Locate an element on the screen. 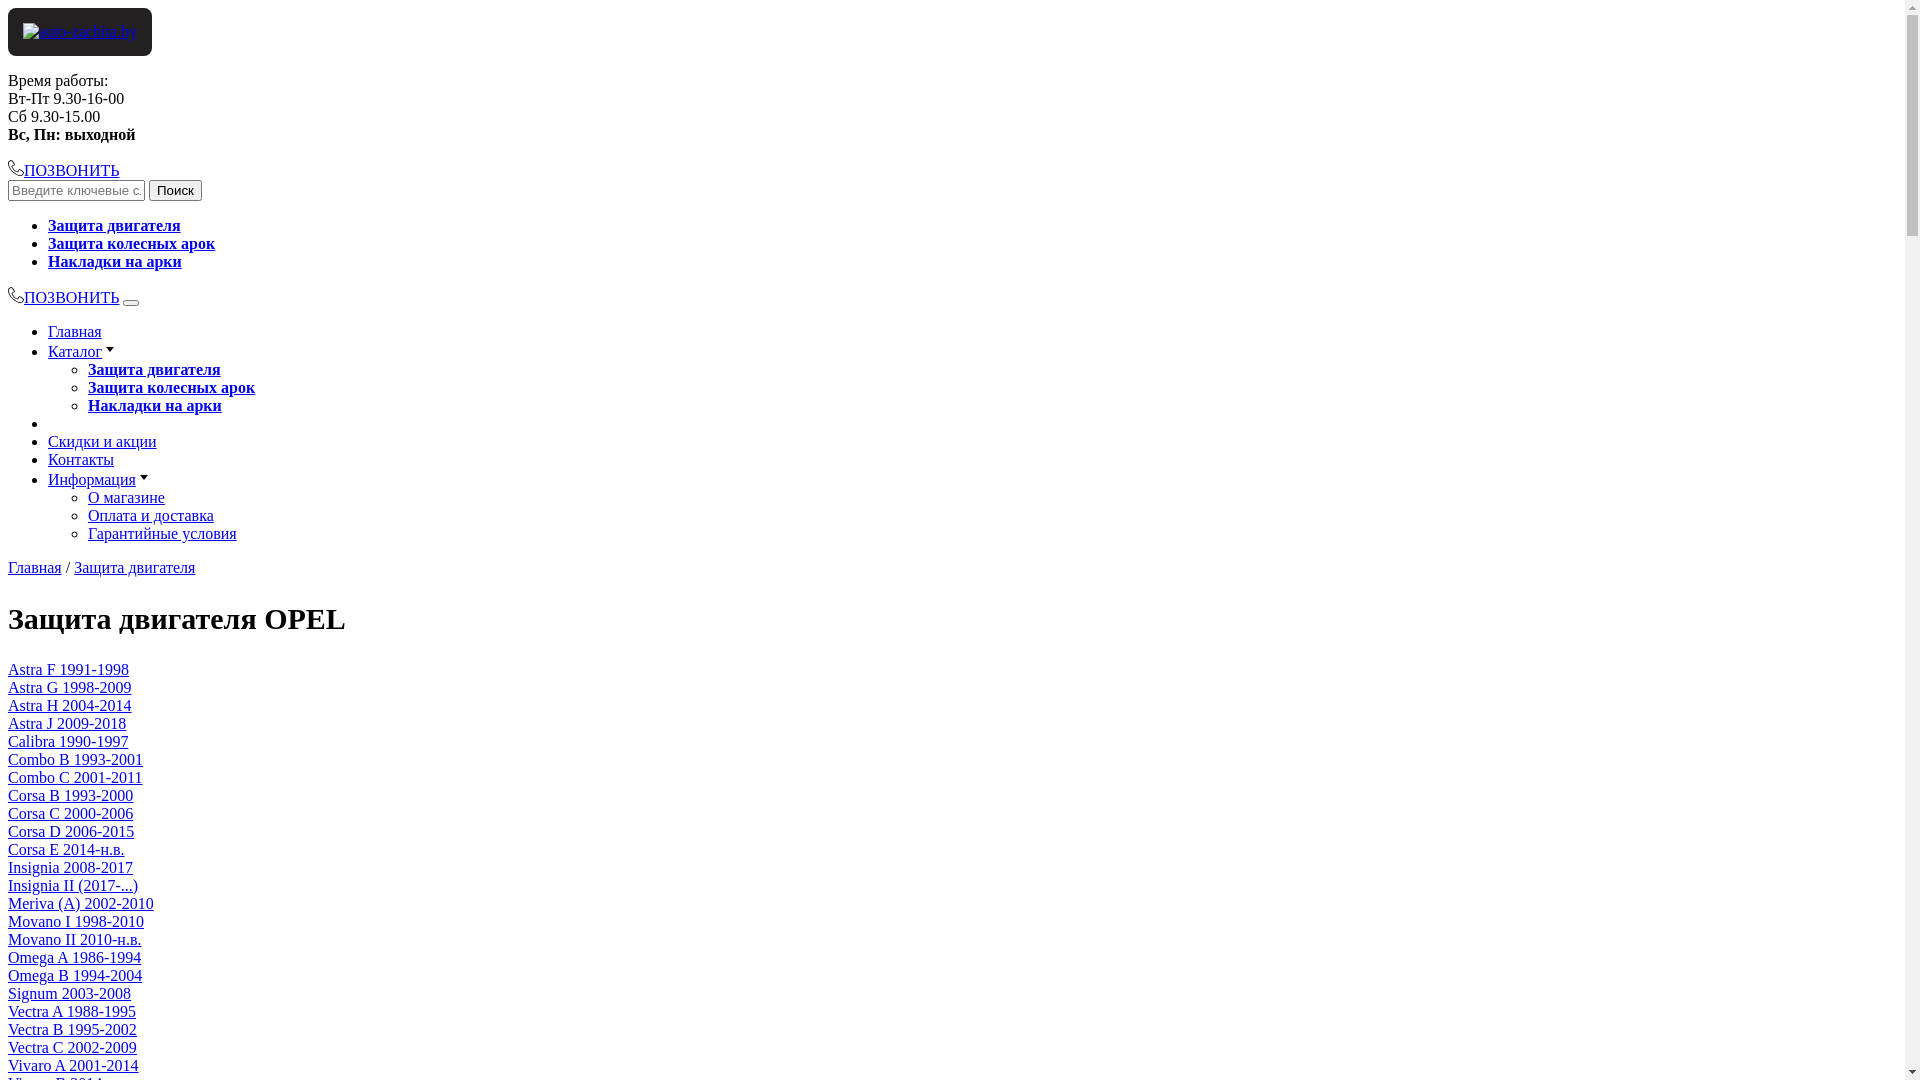  Movano I 1998-2010 is located at coordinates (76, 922).